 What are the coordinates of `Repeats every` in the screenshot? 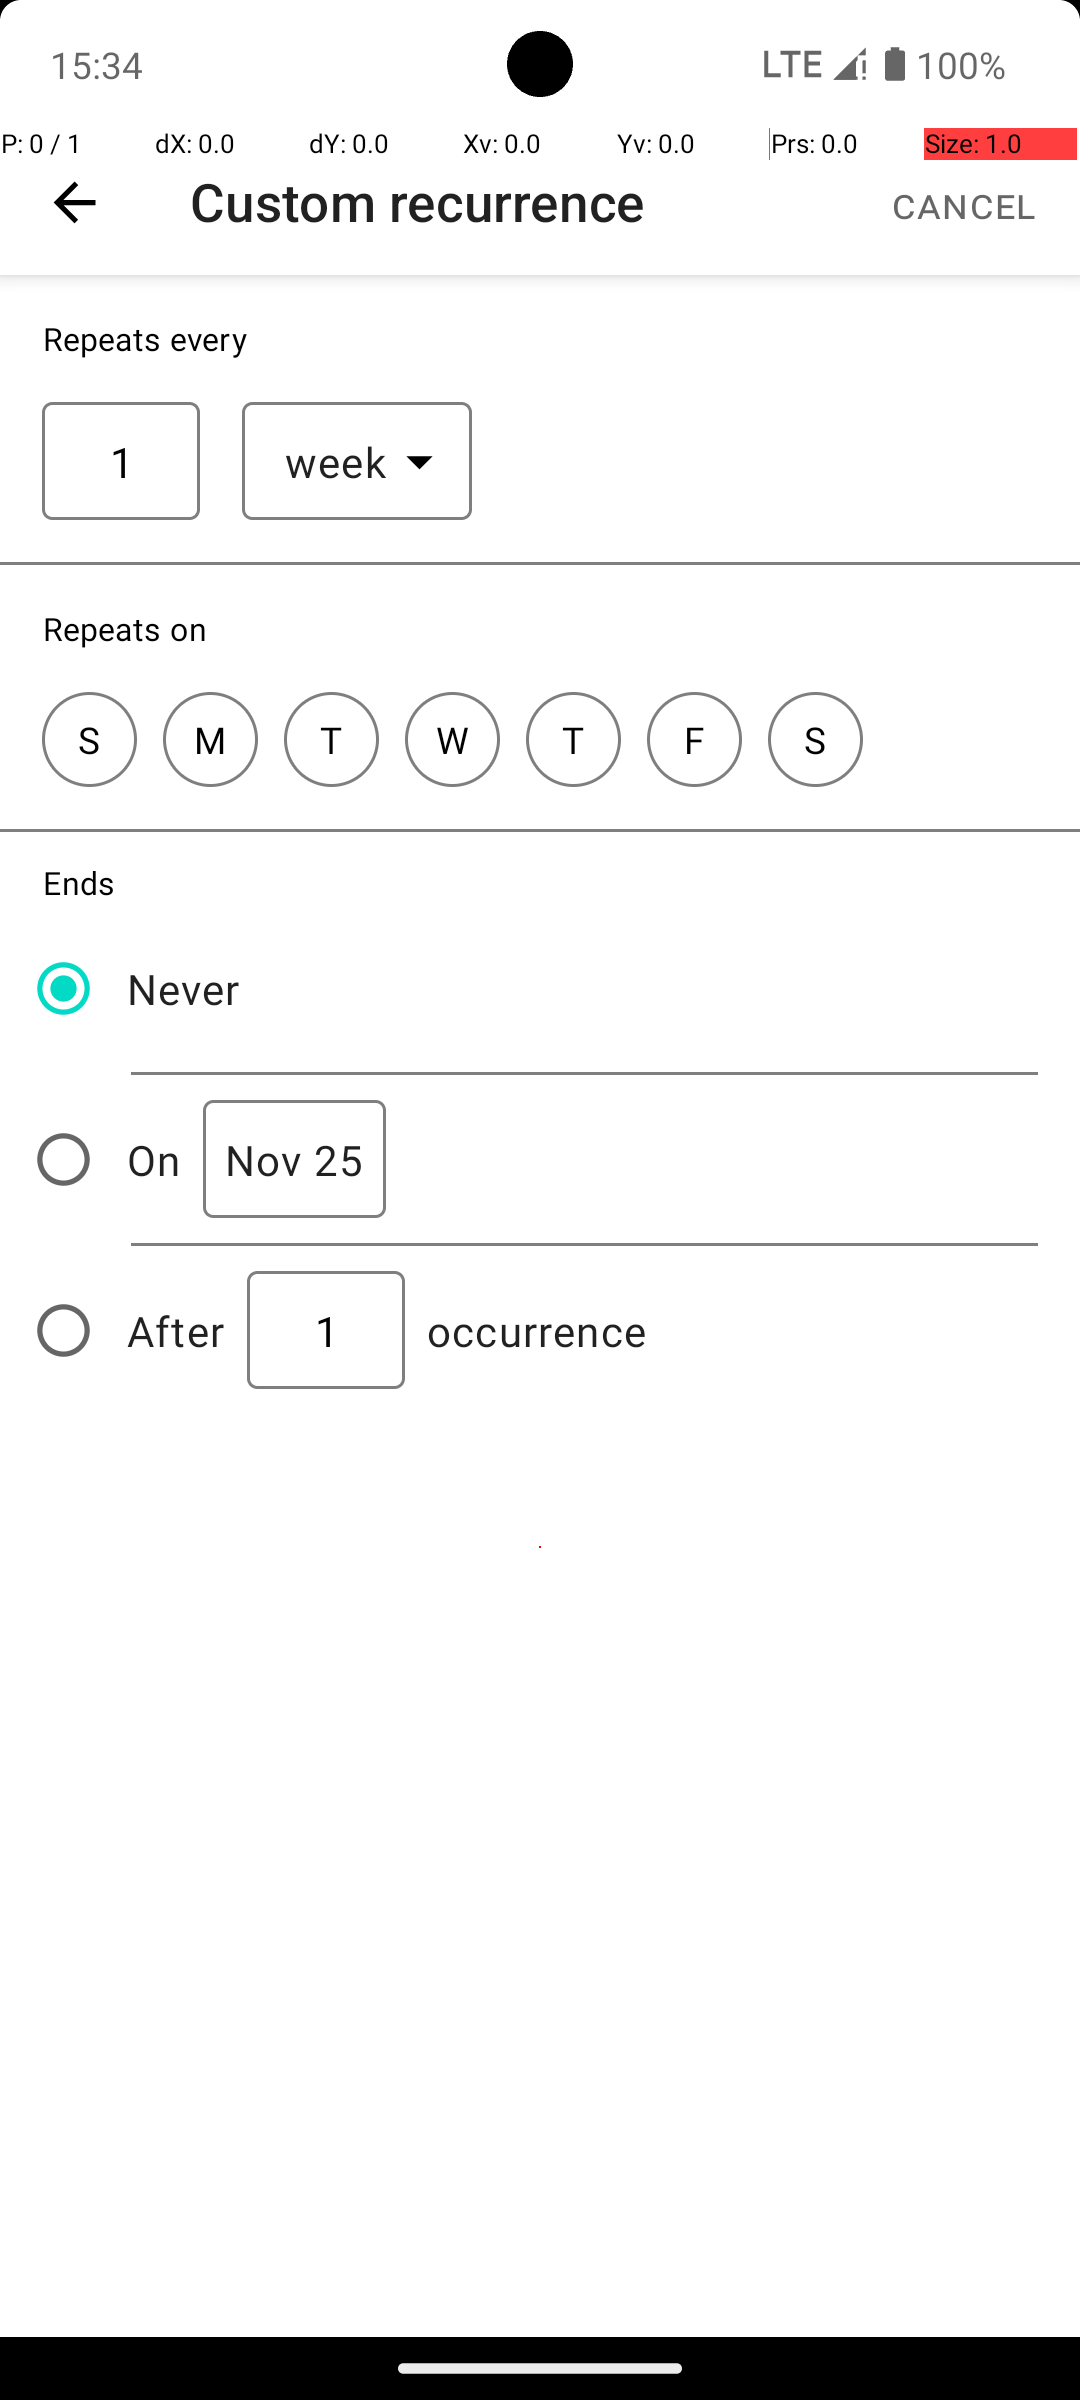 It's located at (146, 338).